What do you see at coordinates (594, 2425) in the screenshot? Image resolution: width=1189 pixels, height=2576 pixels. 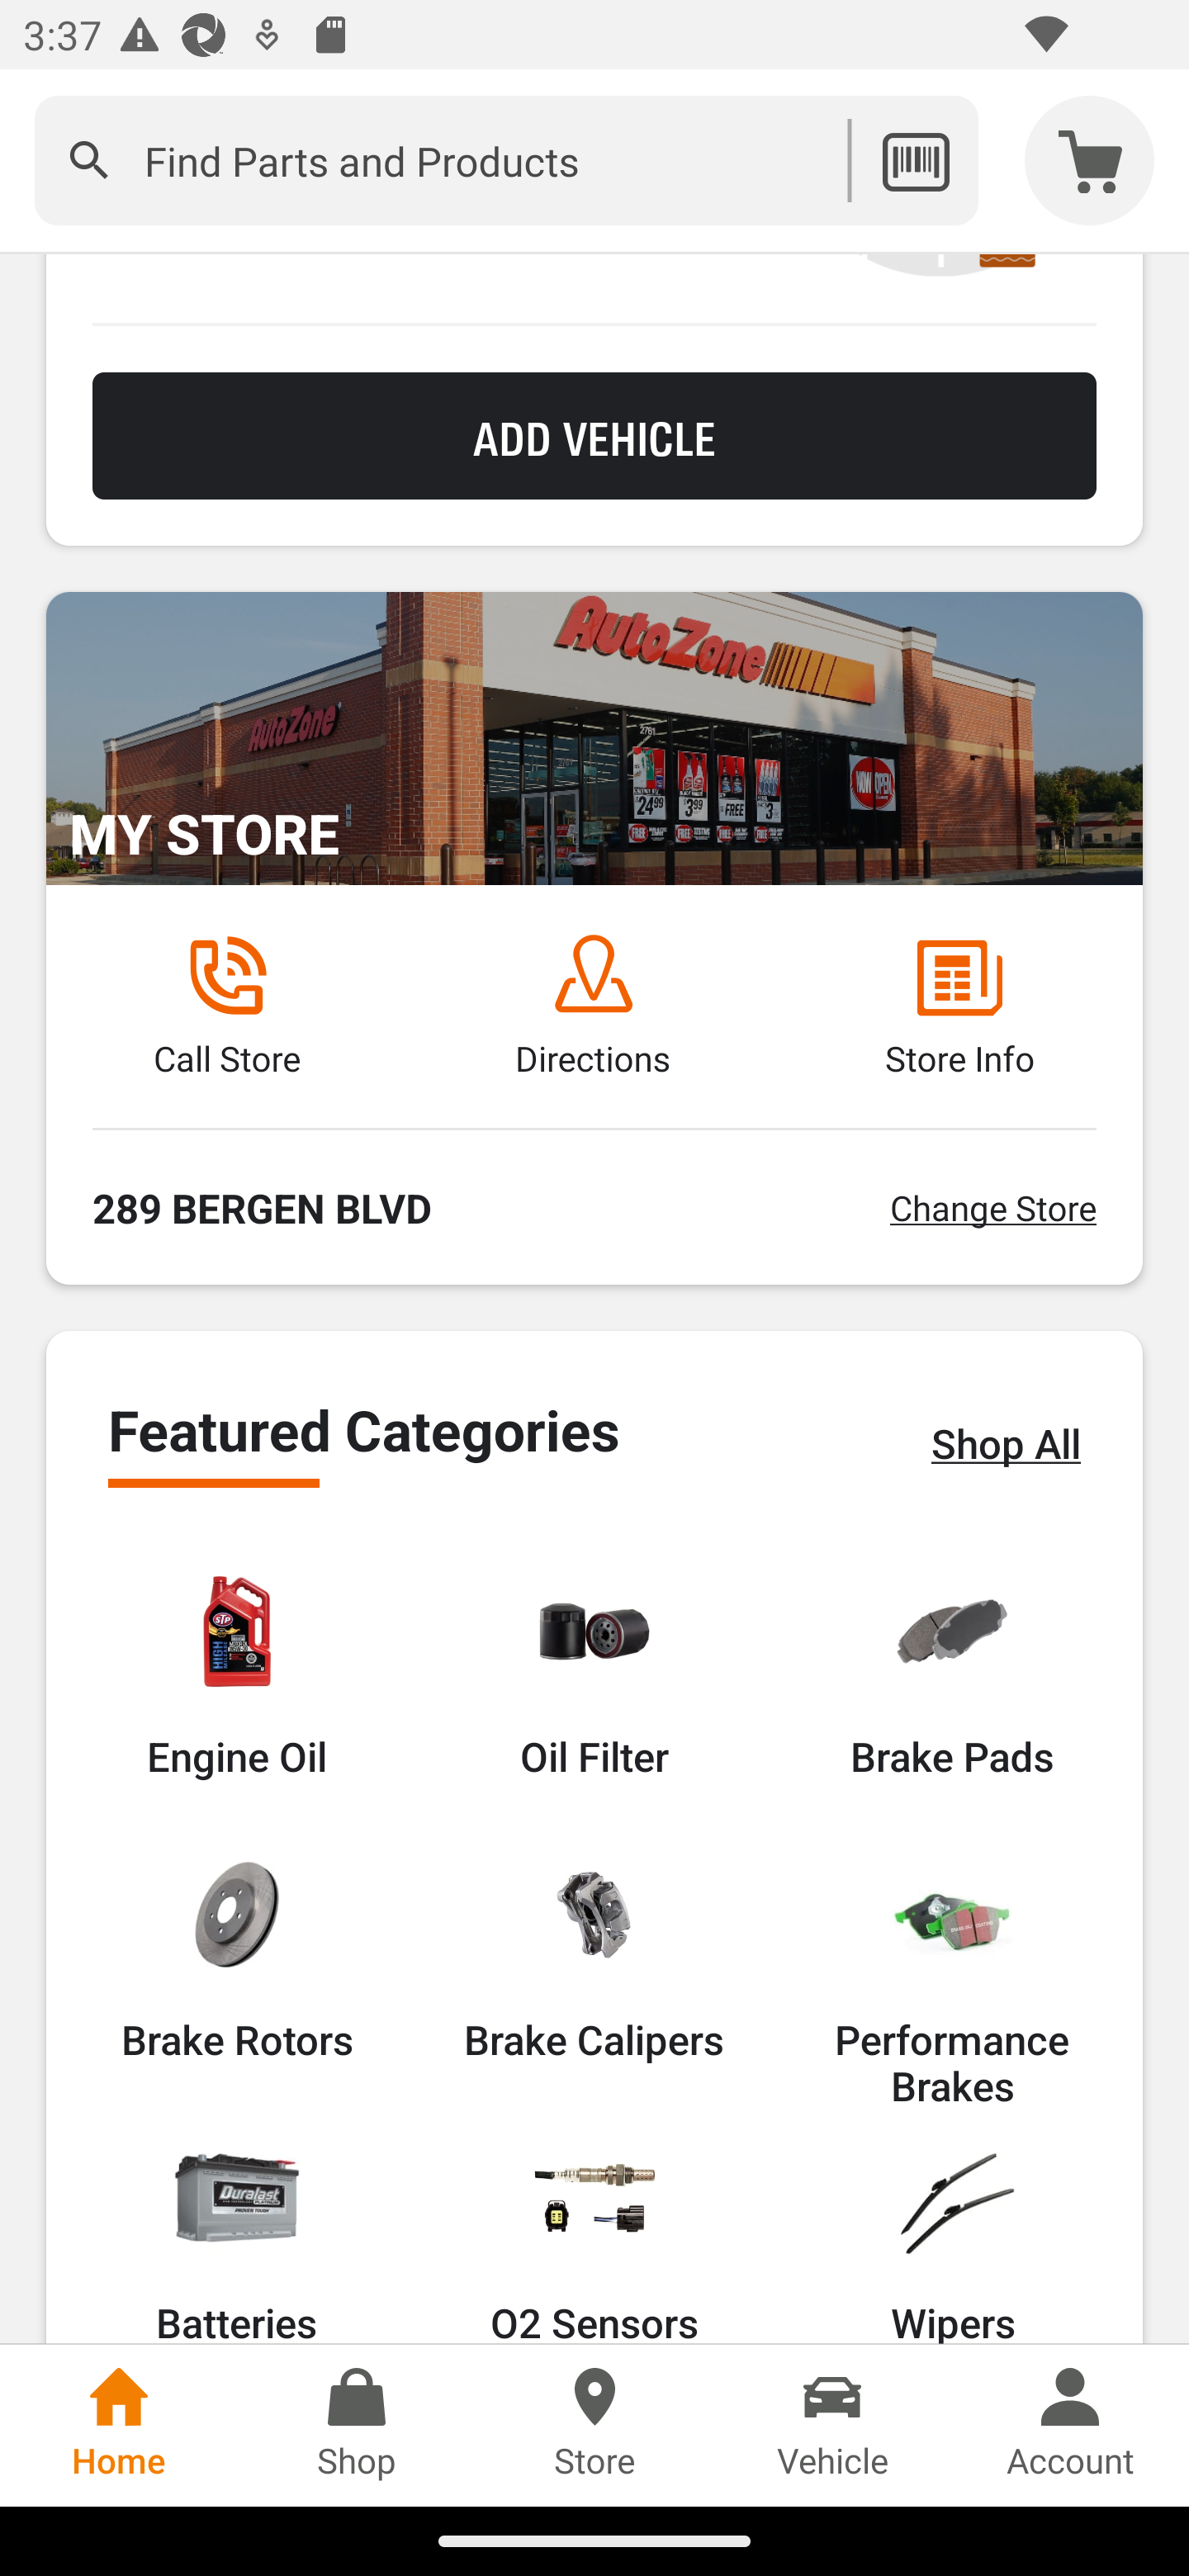 I see `Store` at bounding box center [594, 2425].